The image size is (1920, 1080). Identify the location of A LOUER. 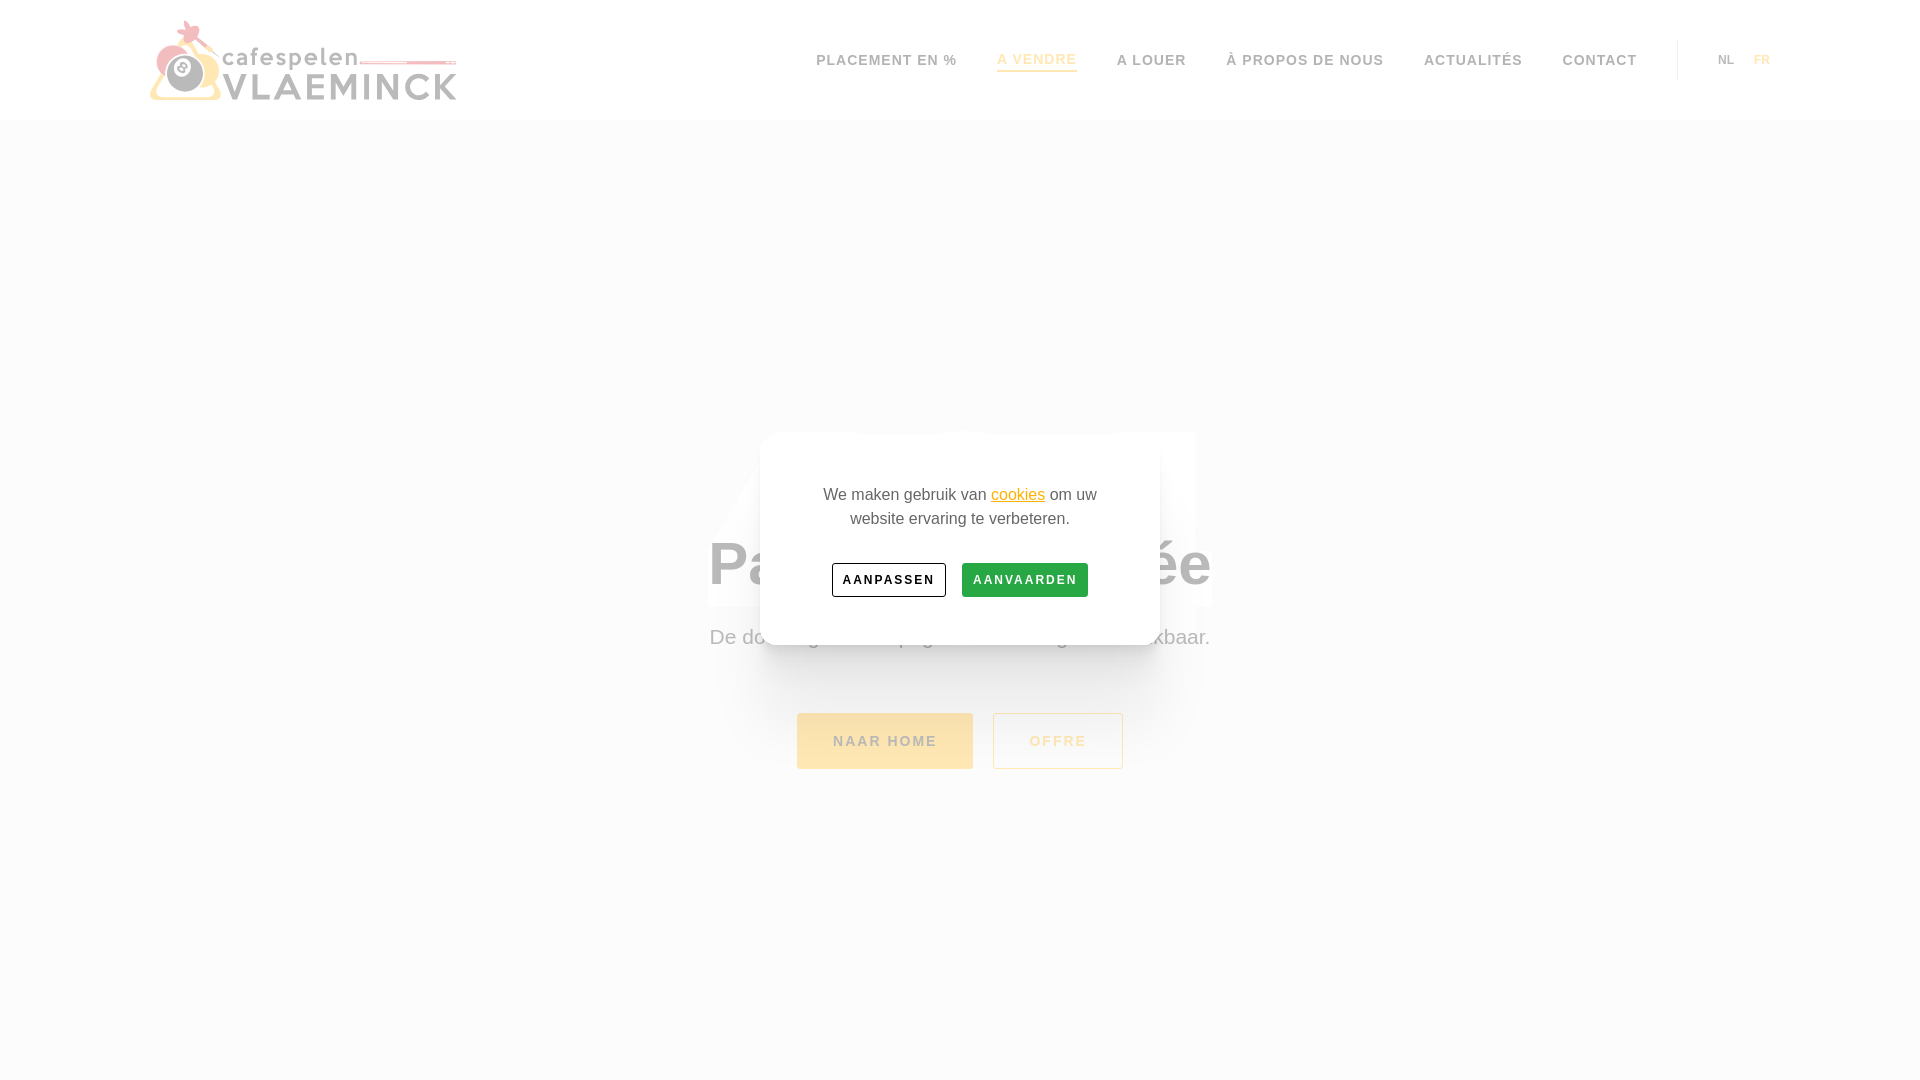
(1152, 60).